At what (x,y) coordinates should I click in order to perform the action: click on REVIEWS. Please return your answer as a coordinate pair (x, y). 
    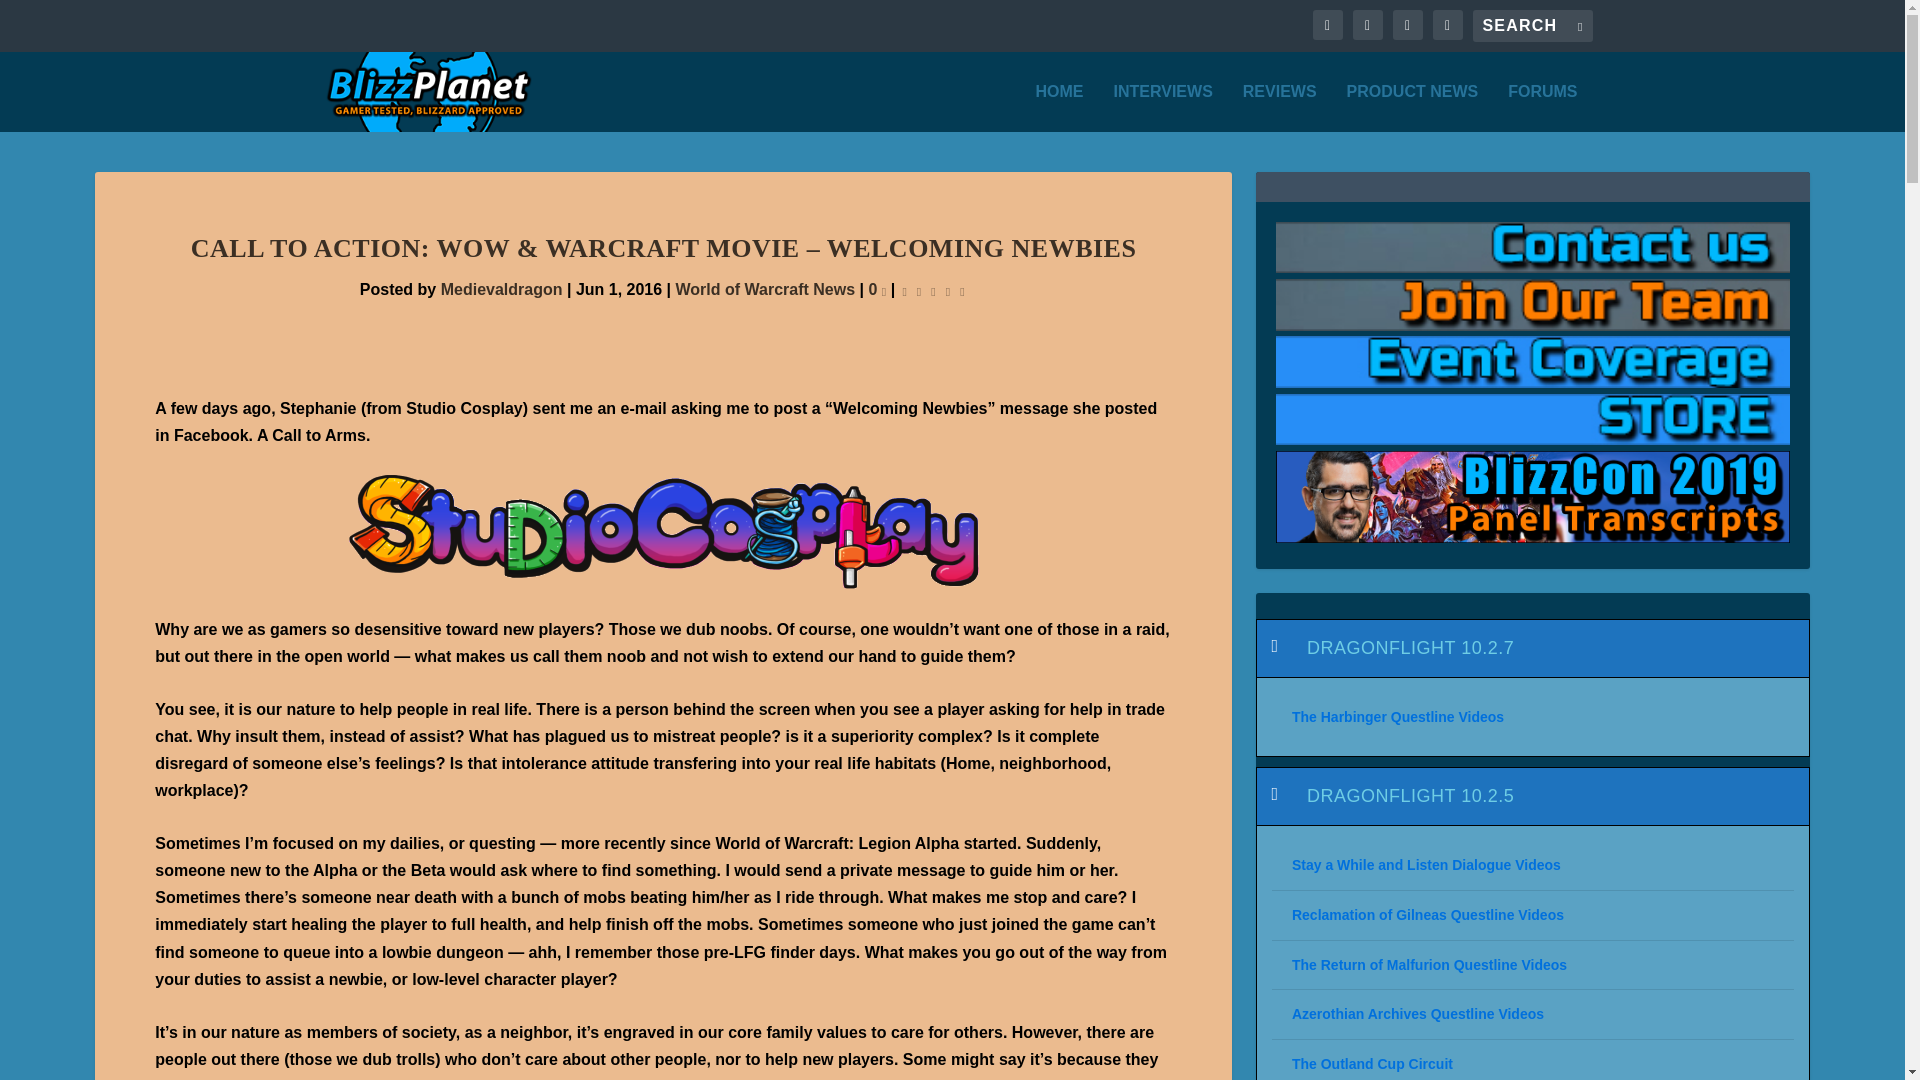
    Looking at the image, I should click on (1280, 108).